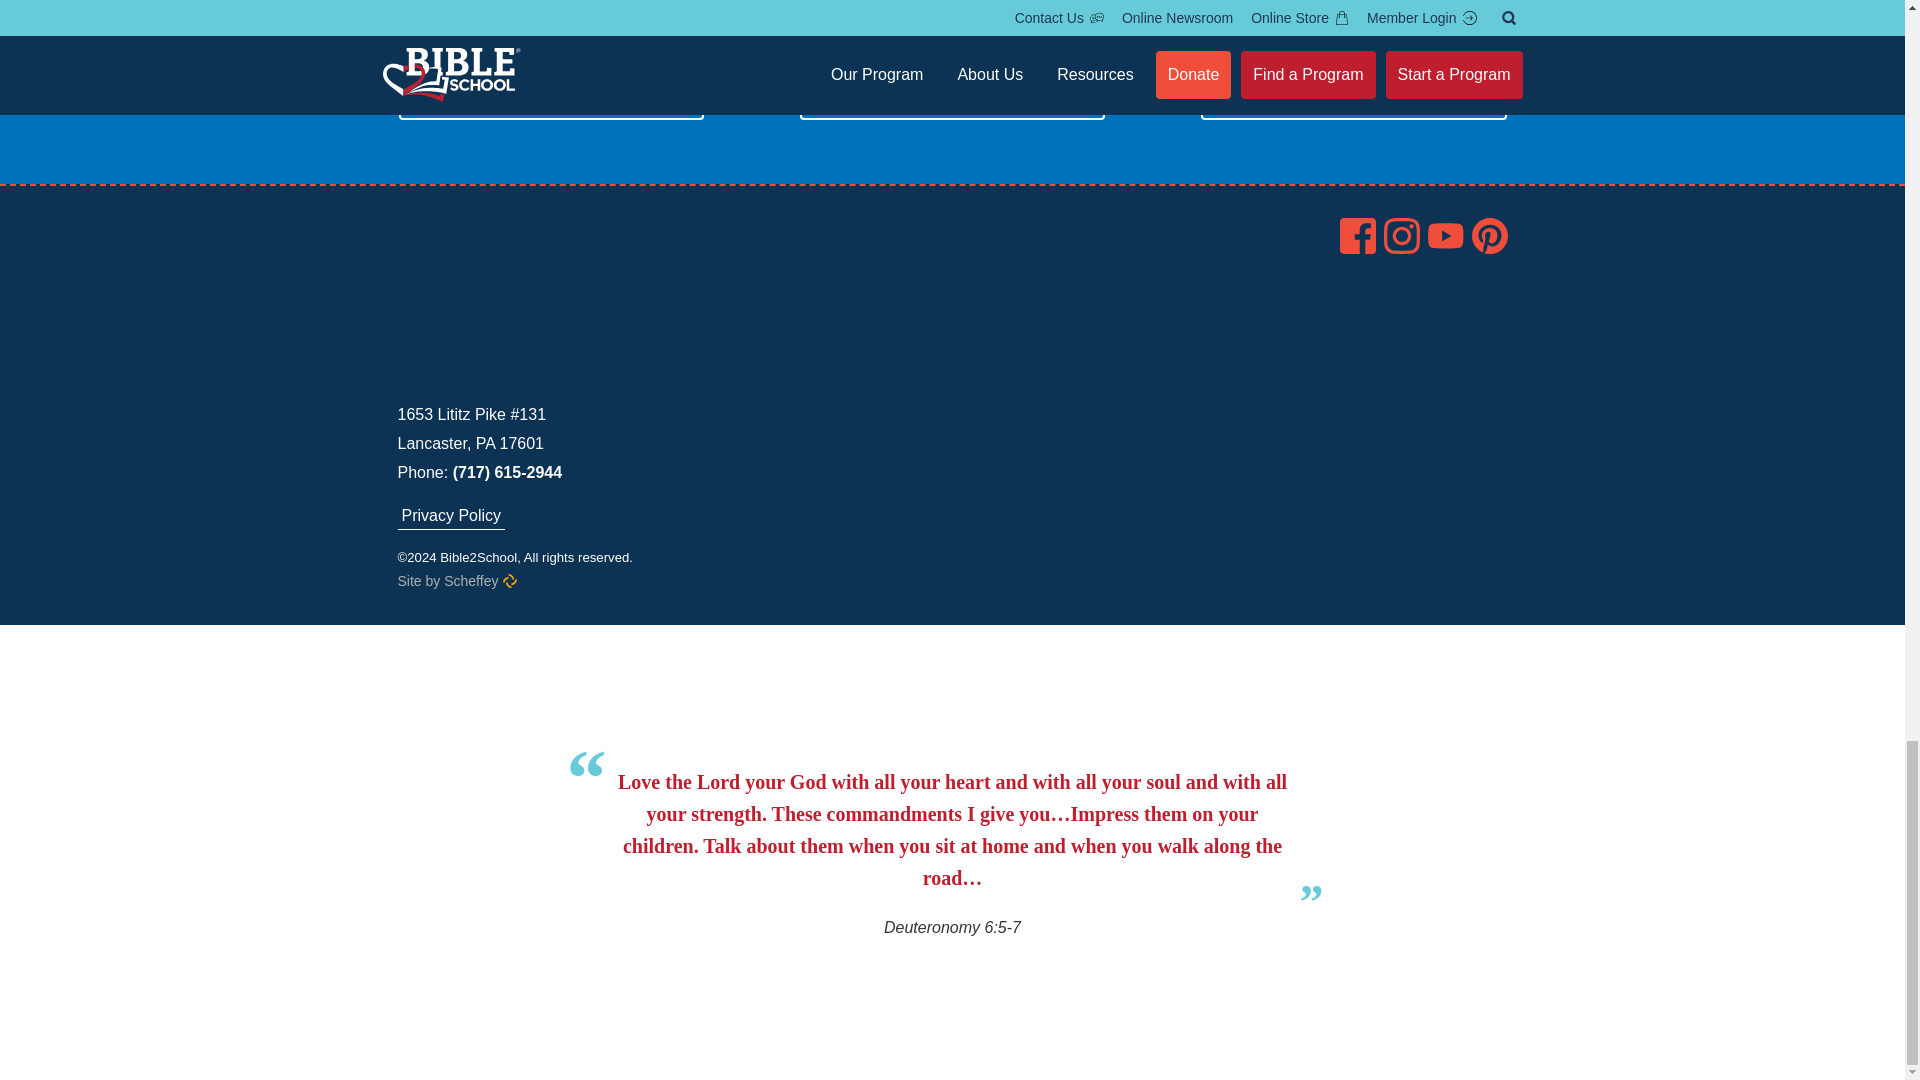  Describe the element at coordinates (1446, 236) in the screenshot. I see `youtubeCreated with Sketch.` at that location.